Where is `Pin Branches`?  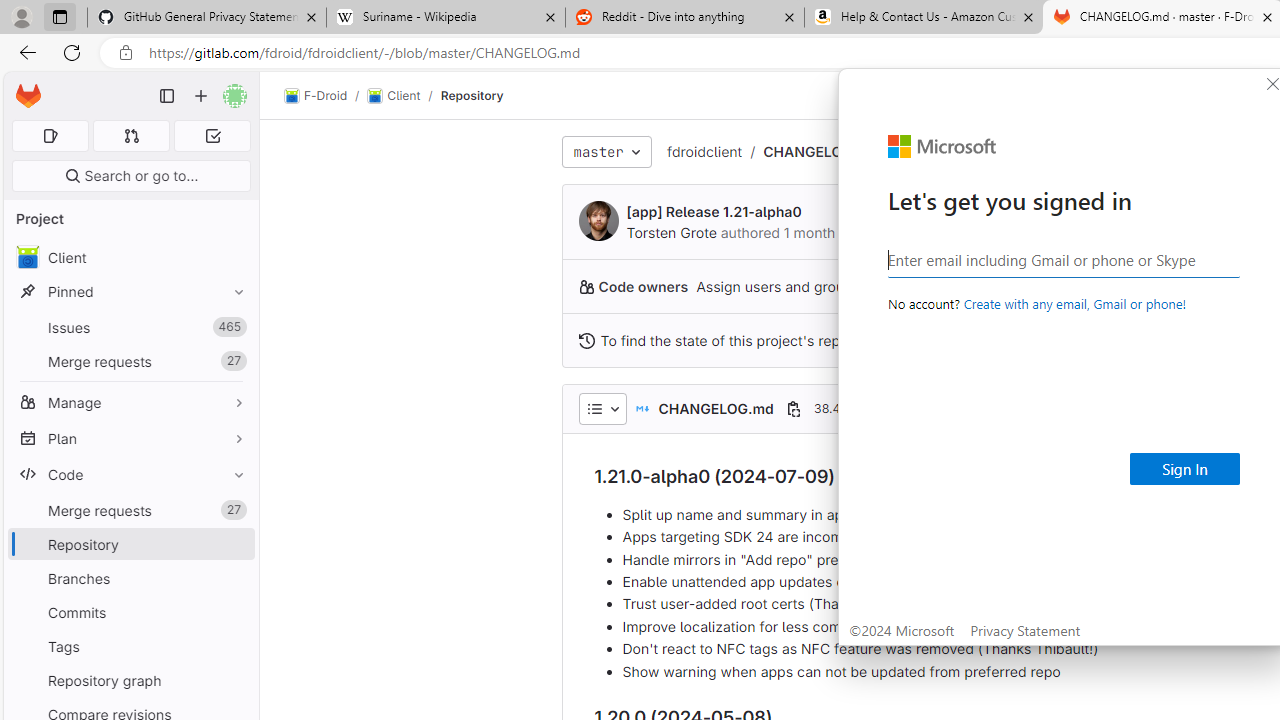 Pin Branches is located at coordinates (234, 578).